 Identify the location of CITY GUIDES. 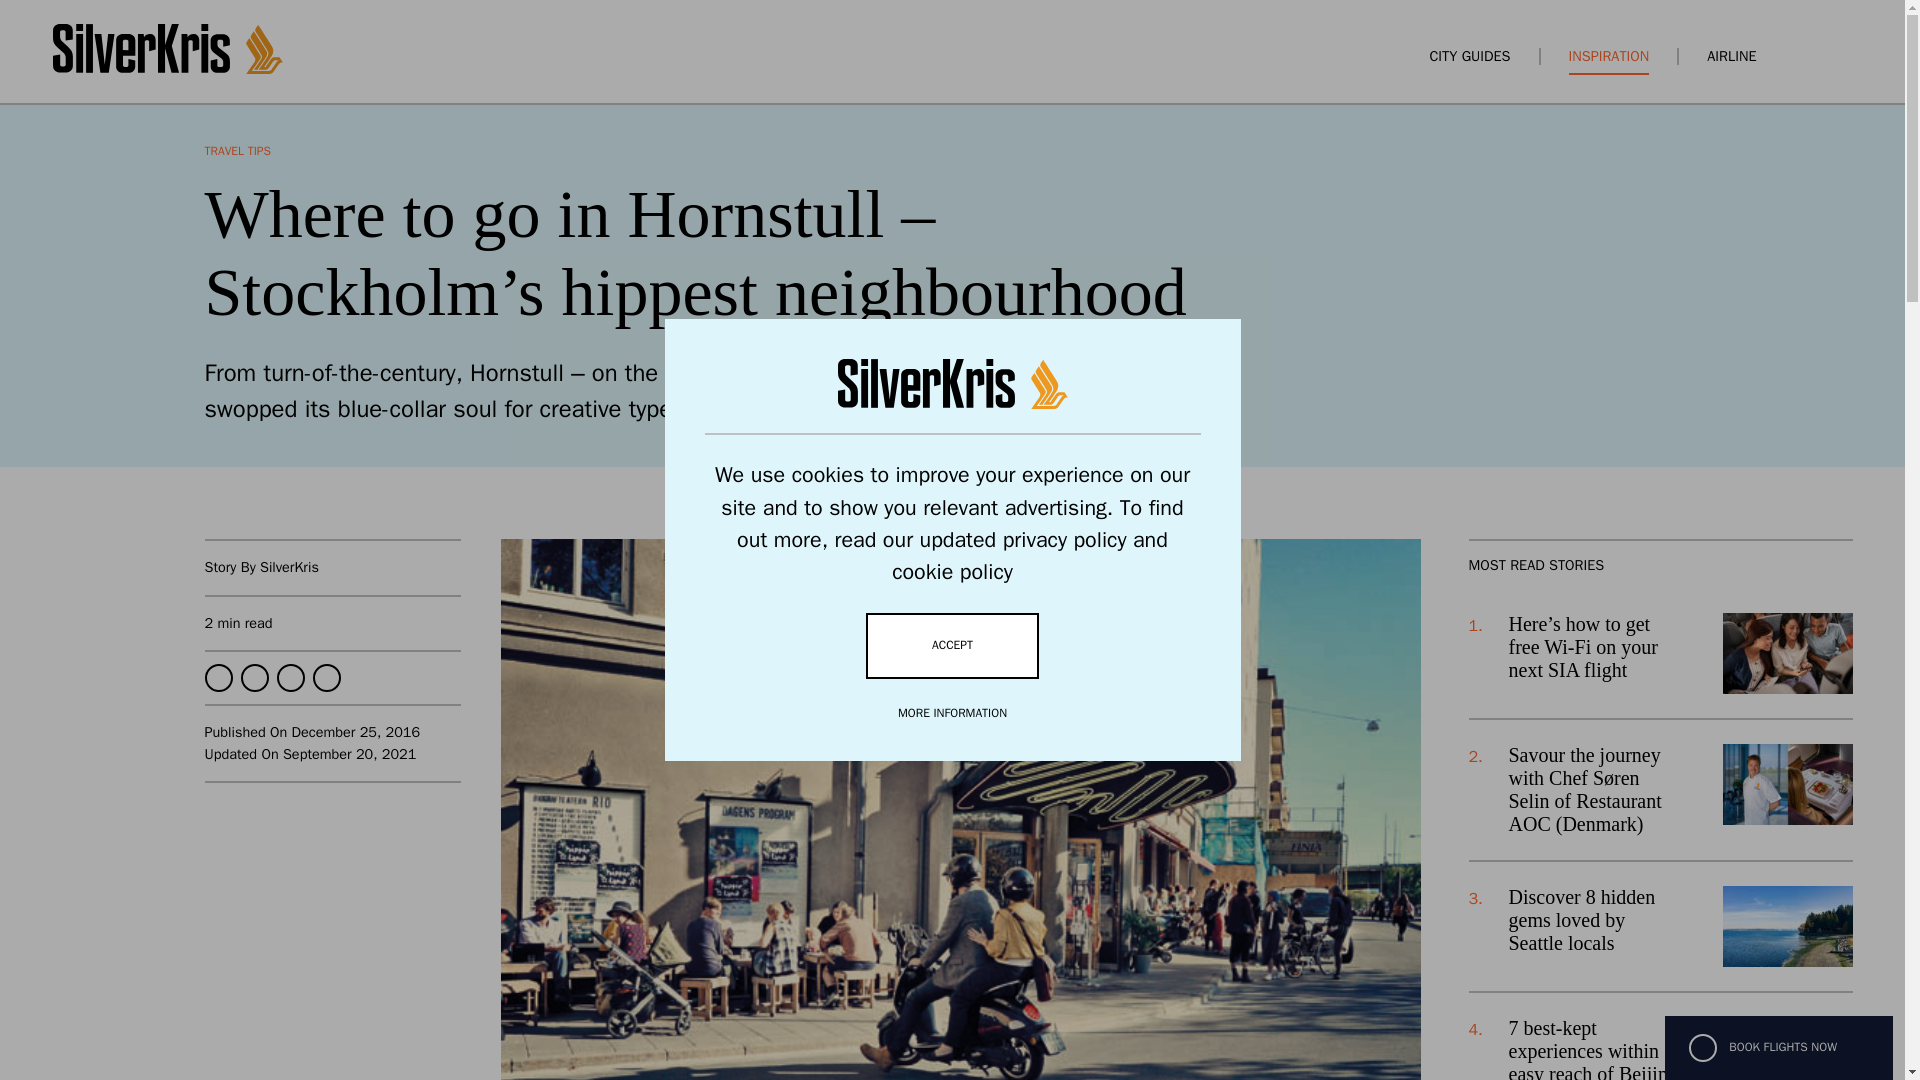
(1468, 56).